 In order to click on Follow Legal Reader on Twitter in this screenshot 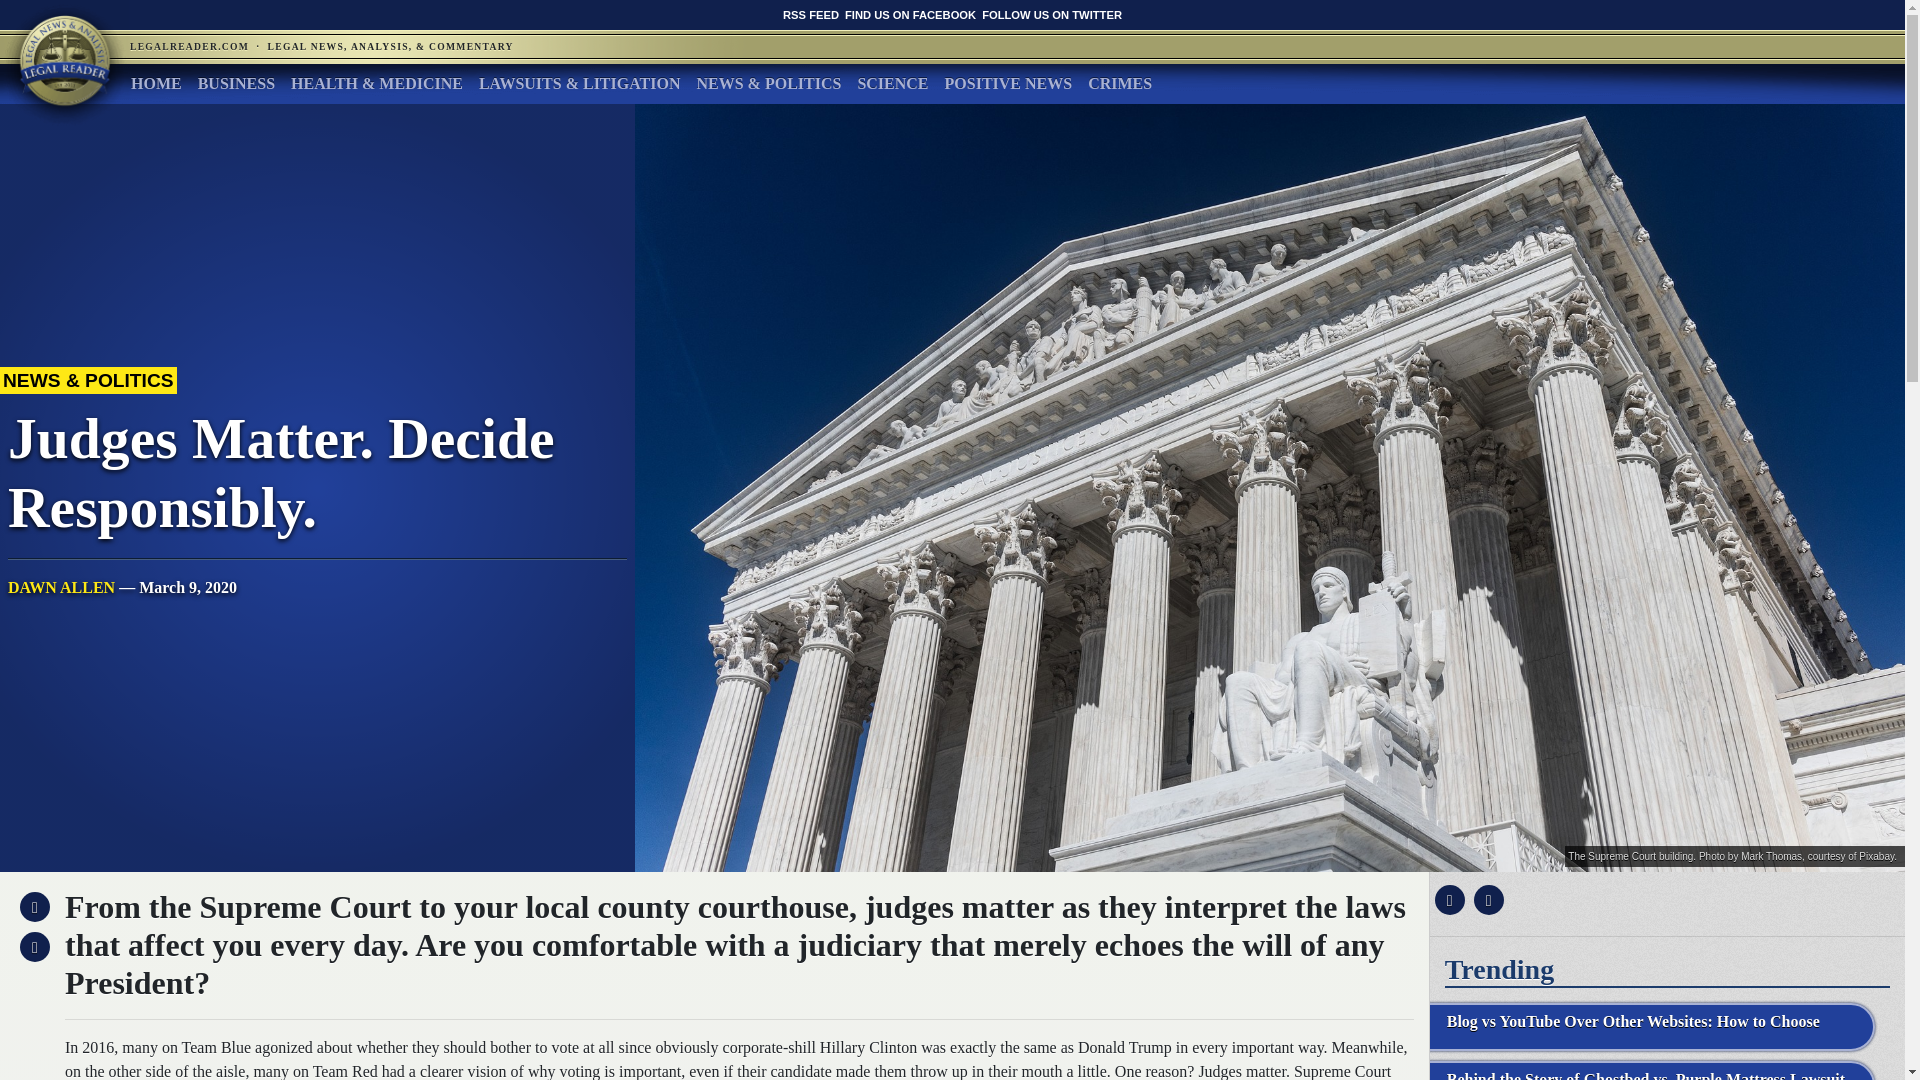, I will do `click(1051, 14)`.